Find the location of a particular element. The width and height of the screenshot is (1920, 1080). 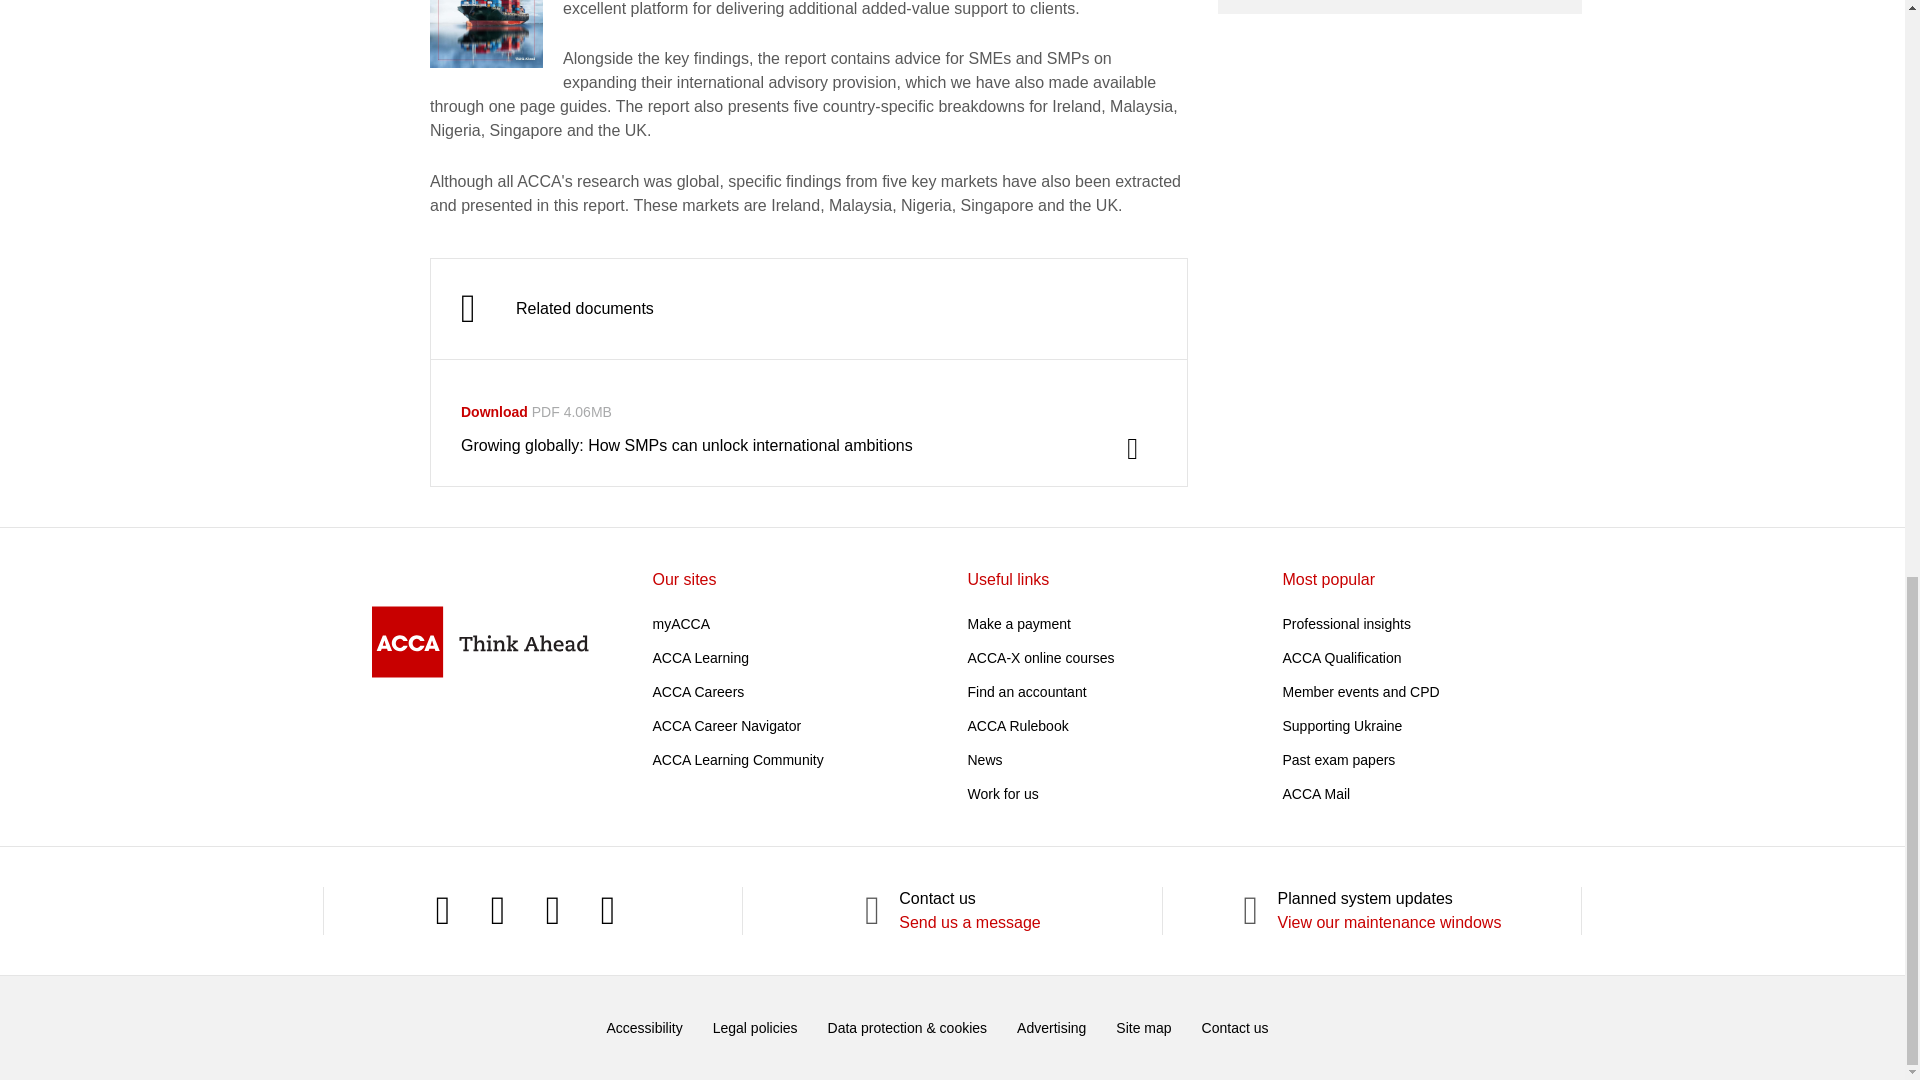

Work for us is located at coordinates (1002, 794).